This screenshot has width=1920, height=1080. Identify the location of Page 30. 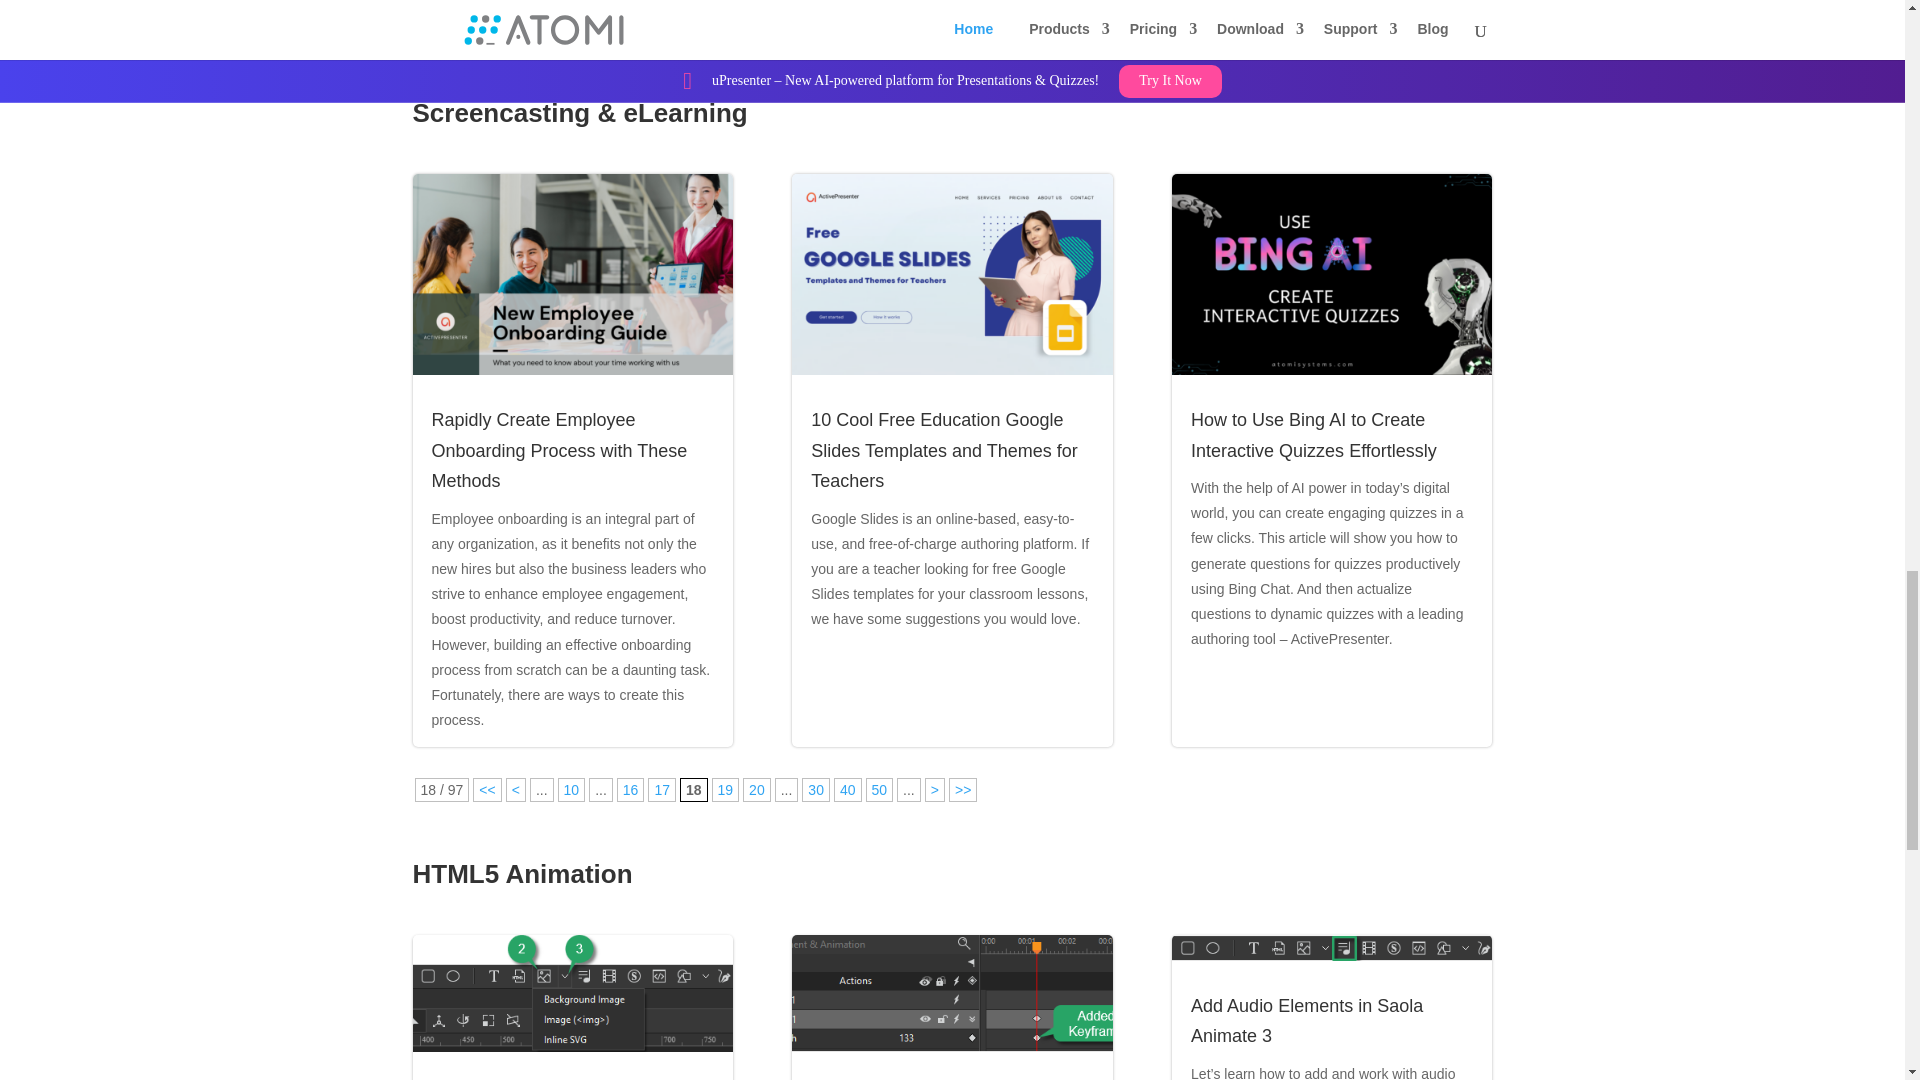
(816, 790).